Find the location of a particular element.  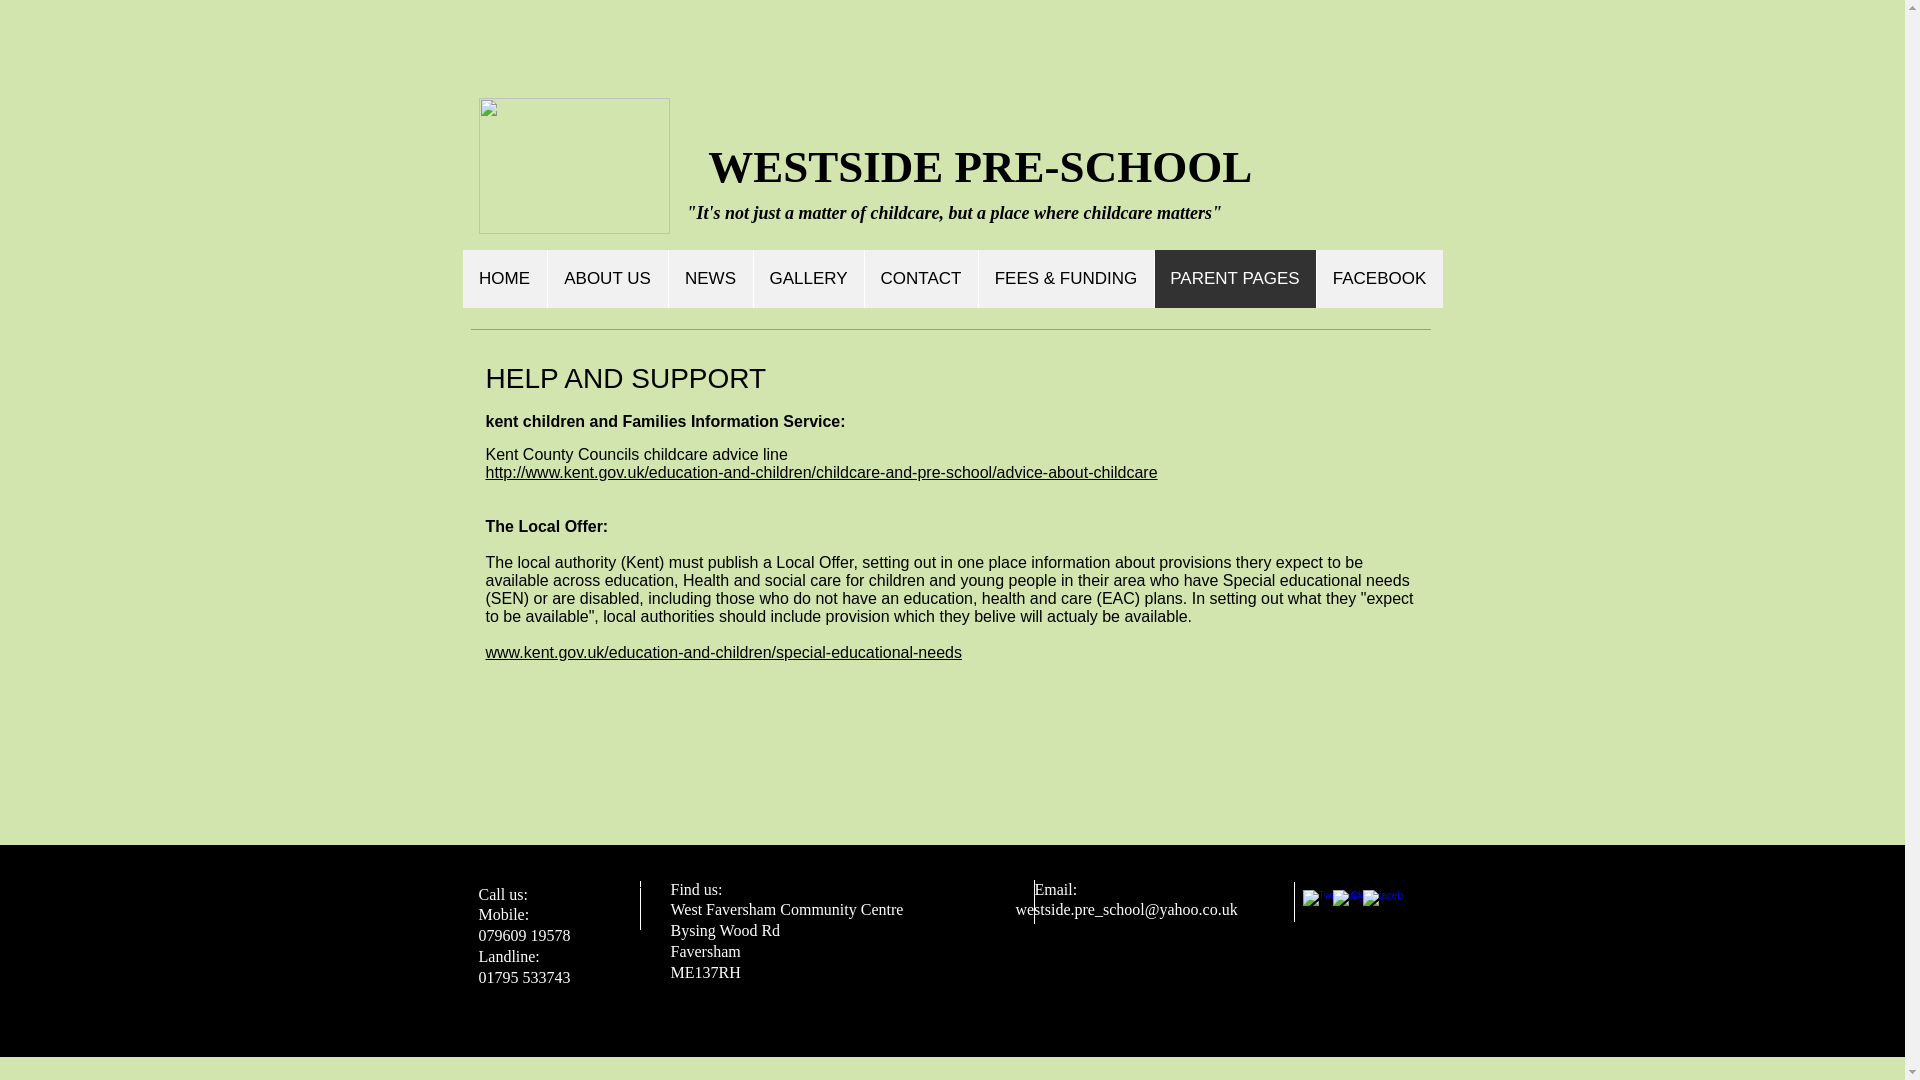

PARENT PAGES is located at coordinates (1234, 278).